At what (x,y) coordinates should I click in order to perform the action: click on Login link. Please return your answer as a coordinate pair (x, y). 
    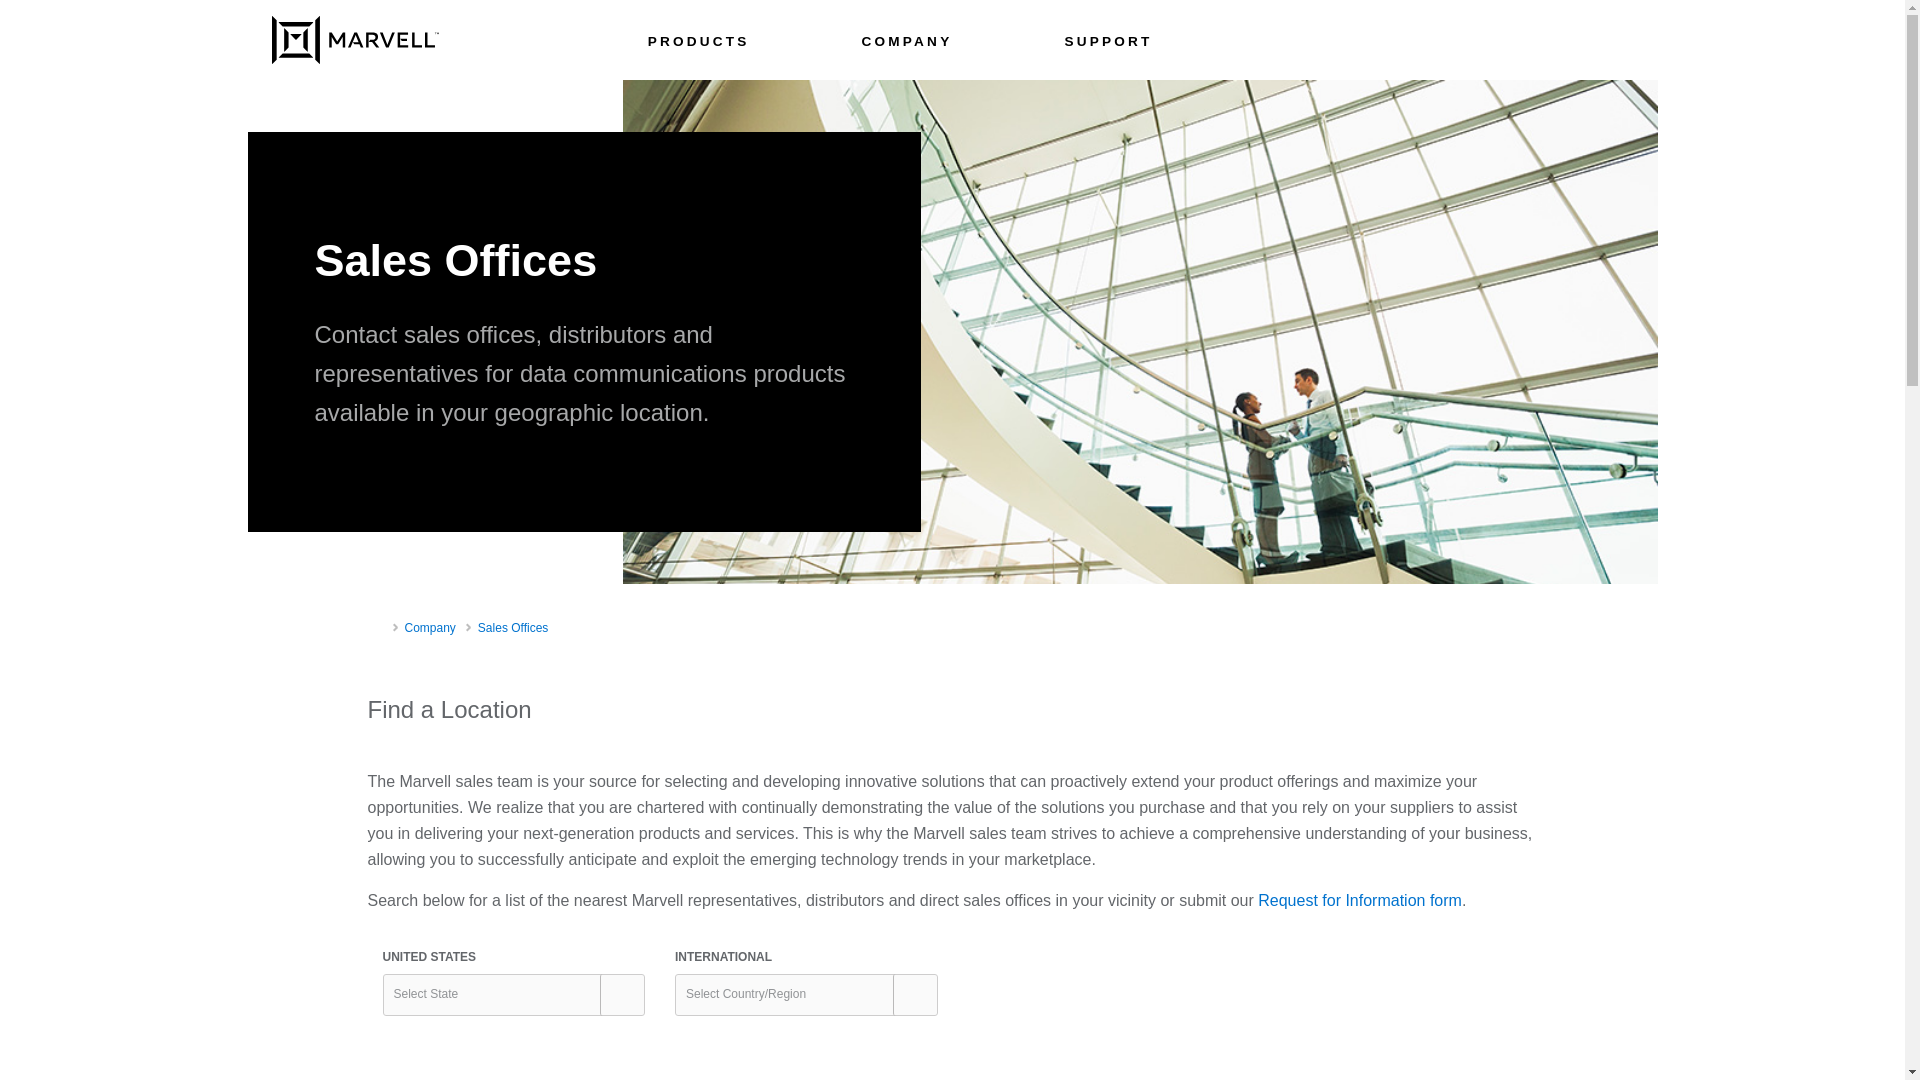
    Looking at the image, I should click on (1510, 38).